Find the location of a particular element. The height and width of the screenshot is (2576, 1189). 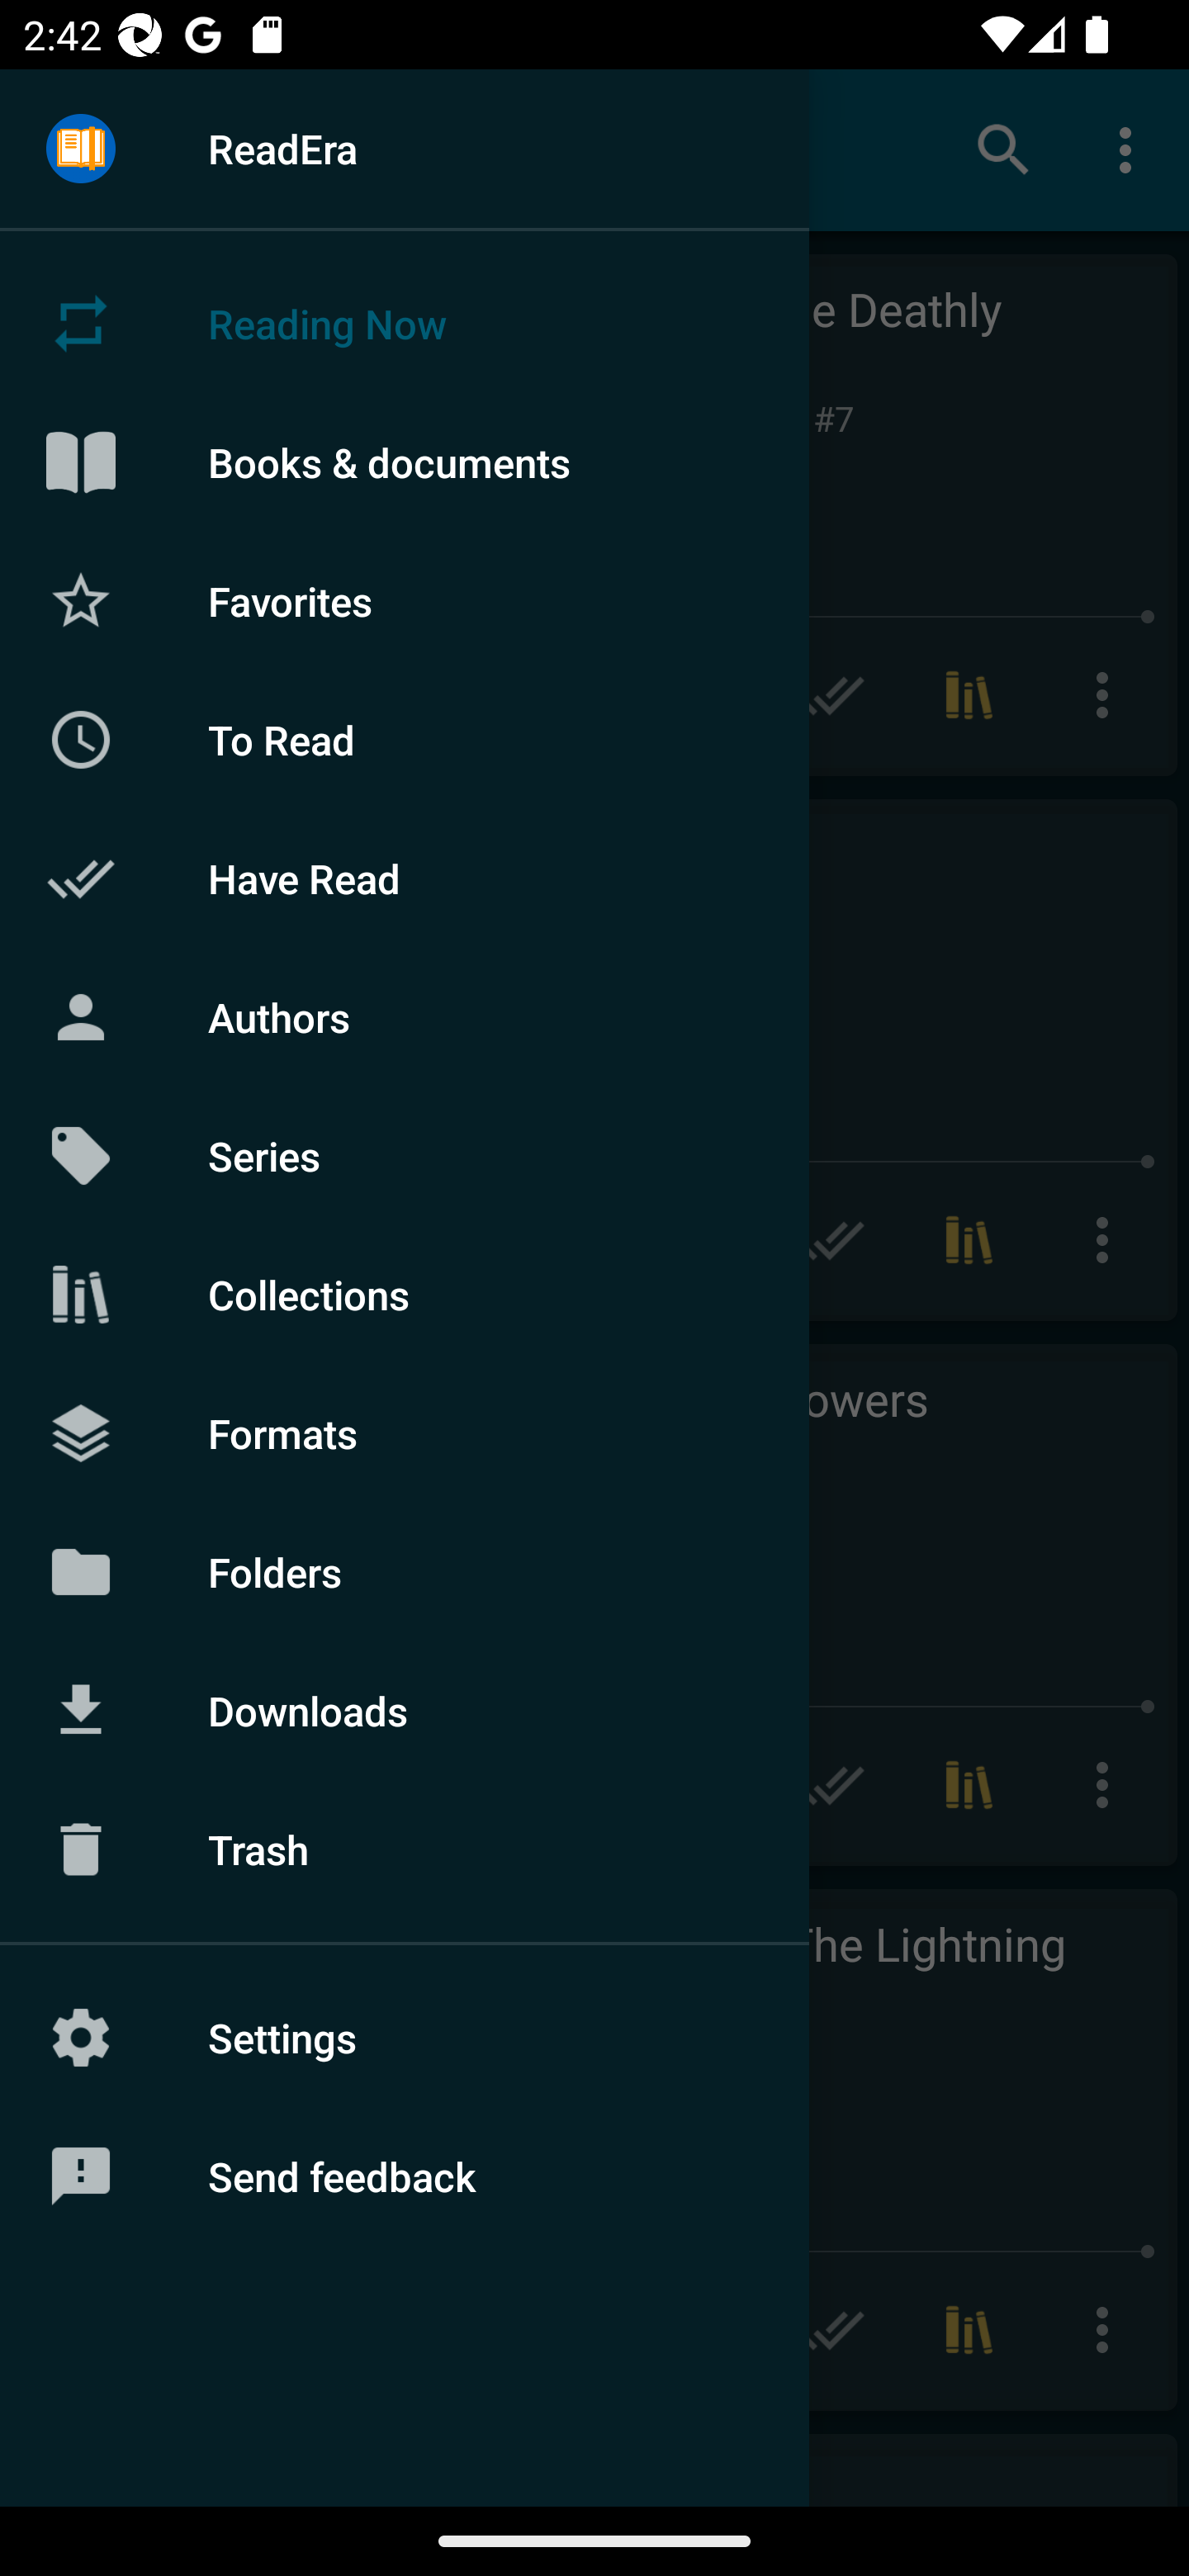

Downloads is located at coordinates (405, 1710).